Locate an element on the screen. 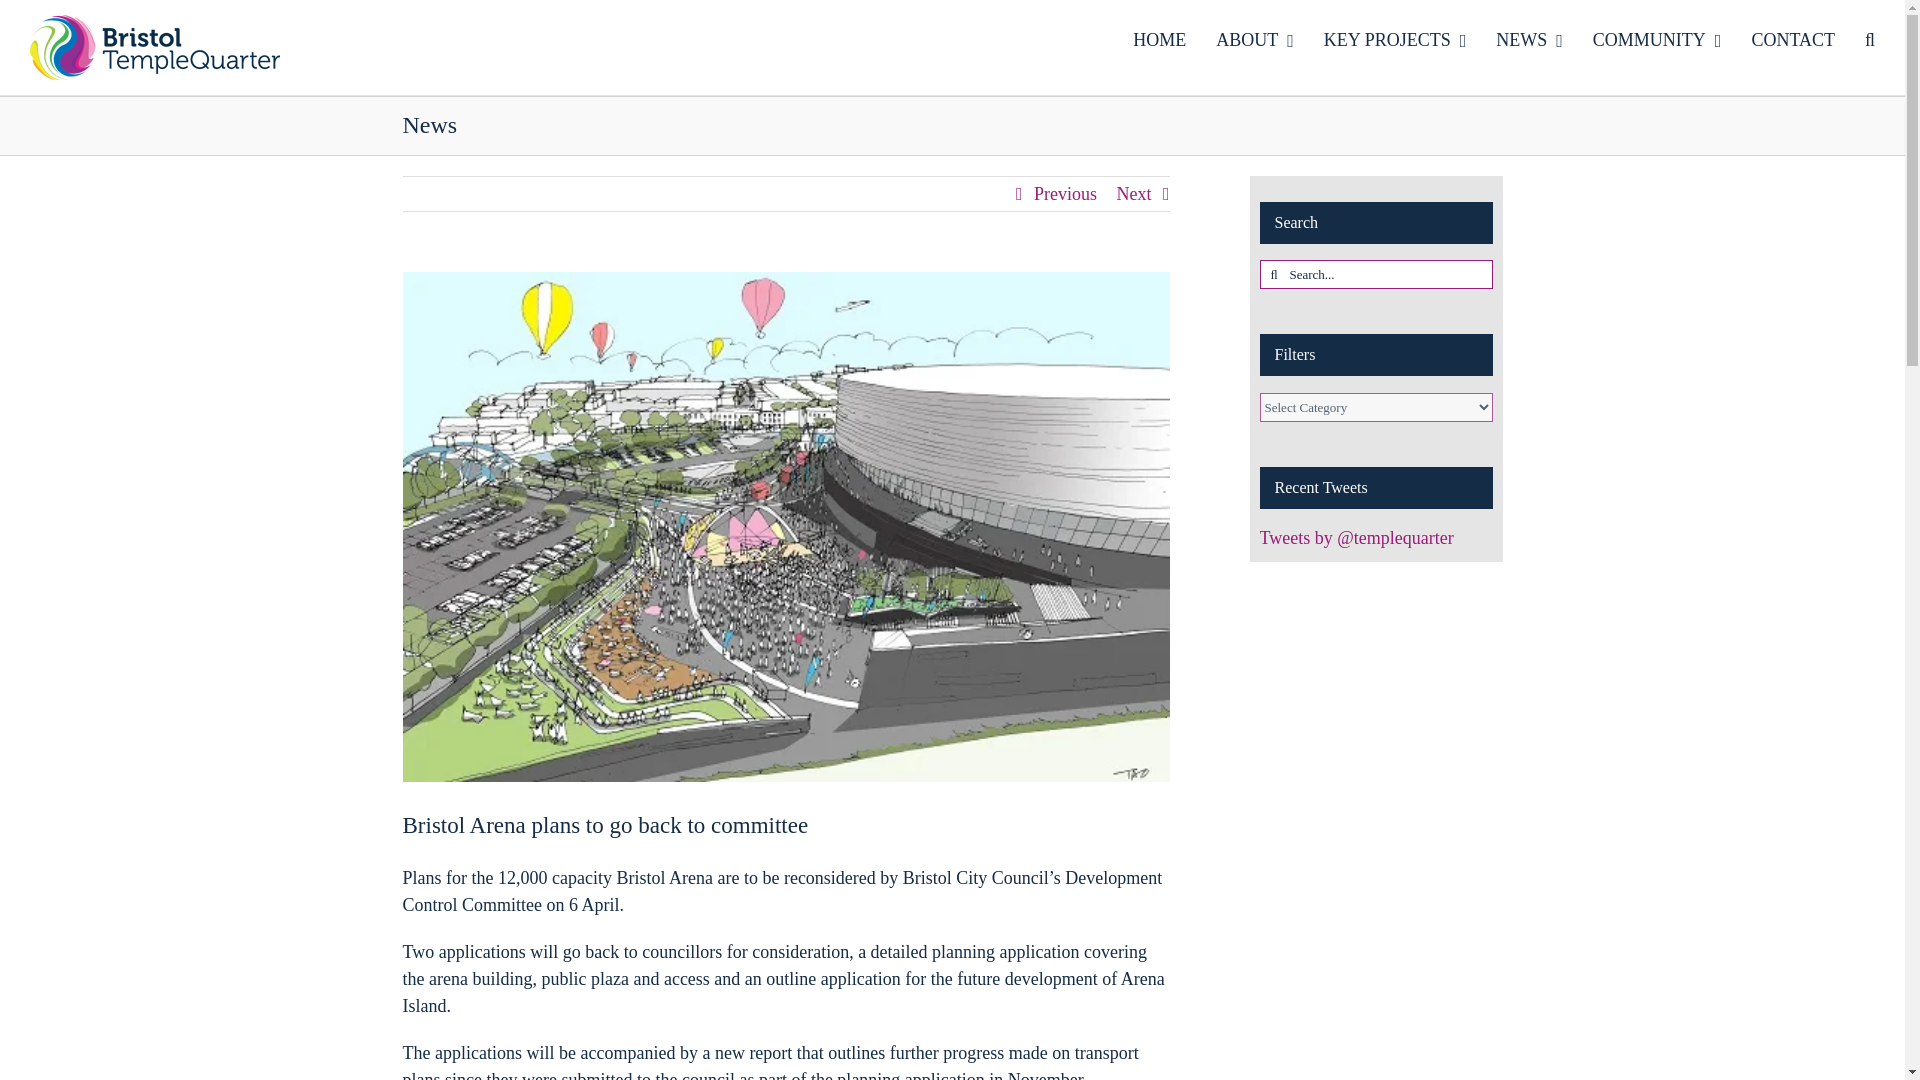 The image size is (1920, 1080). CONTACT is located at coordinates (1793, 40).